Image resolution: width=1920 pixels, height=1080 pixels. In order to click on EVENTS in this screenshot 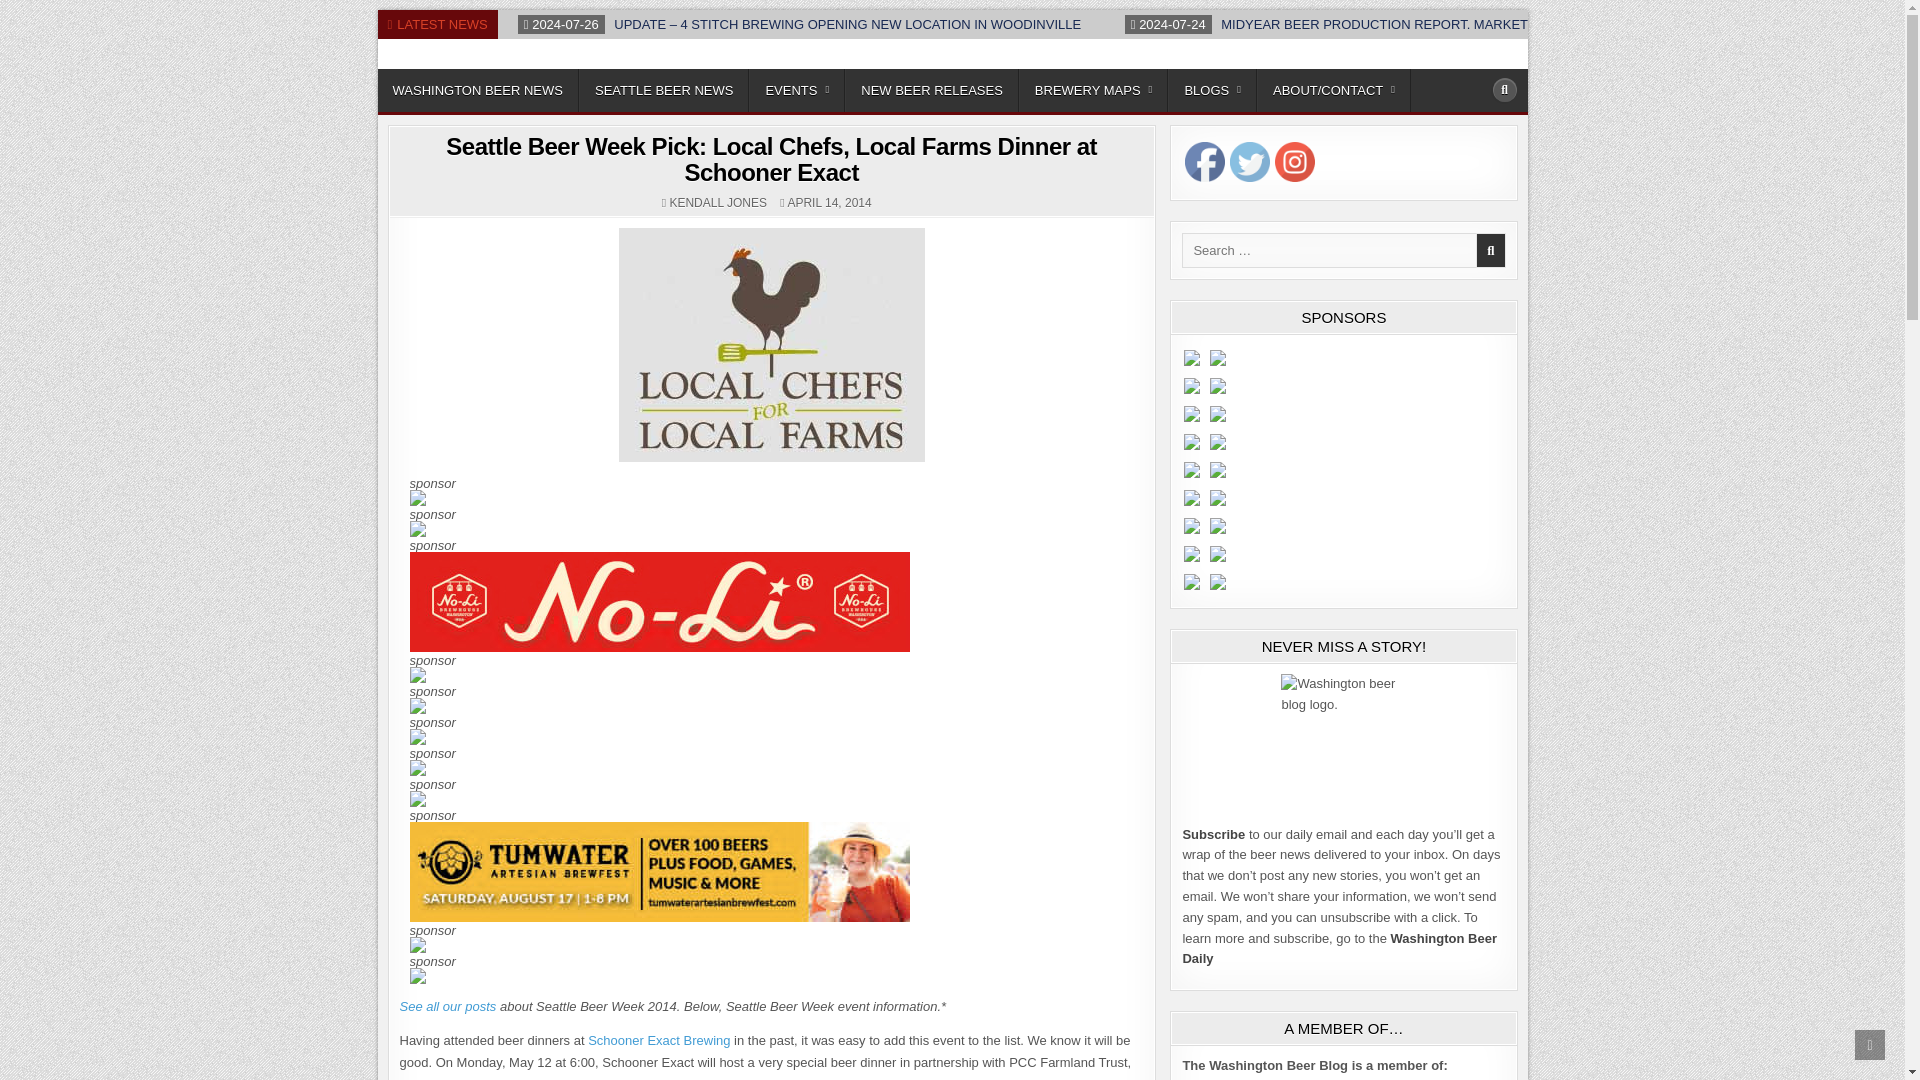, I will do `click(796, 90)`.